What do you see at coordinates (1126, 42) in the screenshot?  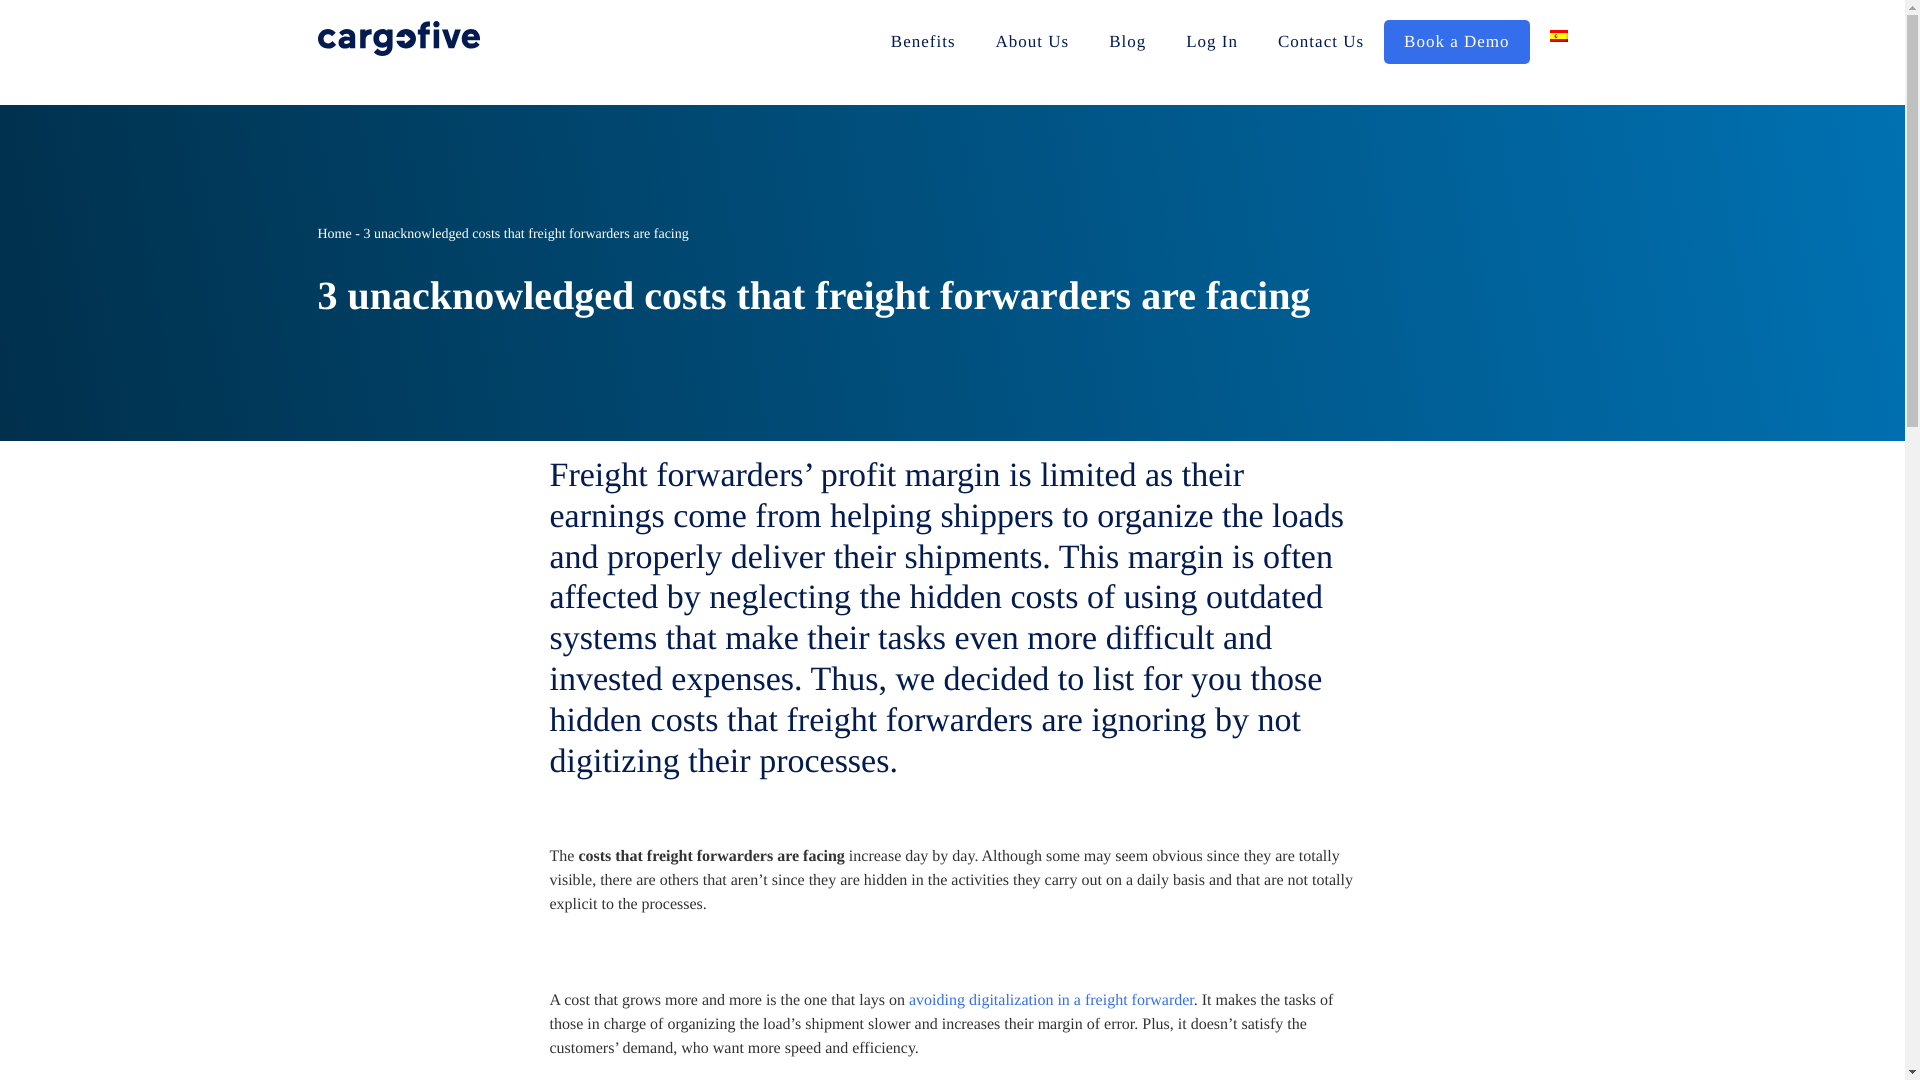 I see `Blog` at bounding box center [1126, 42].